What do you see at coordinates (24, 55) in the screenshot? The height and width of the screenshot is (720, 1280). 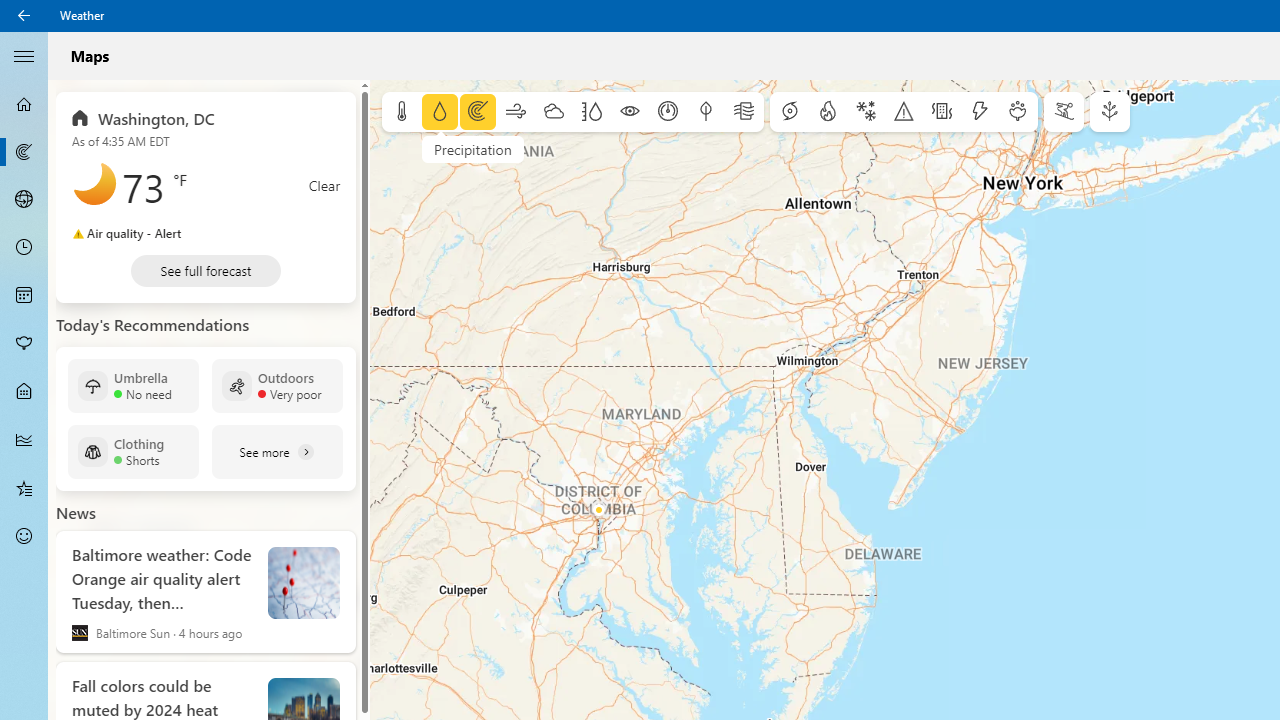 I see `Collapse Navigation` at bounding box center [24, 55].